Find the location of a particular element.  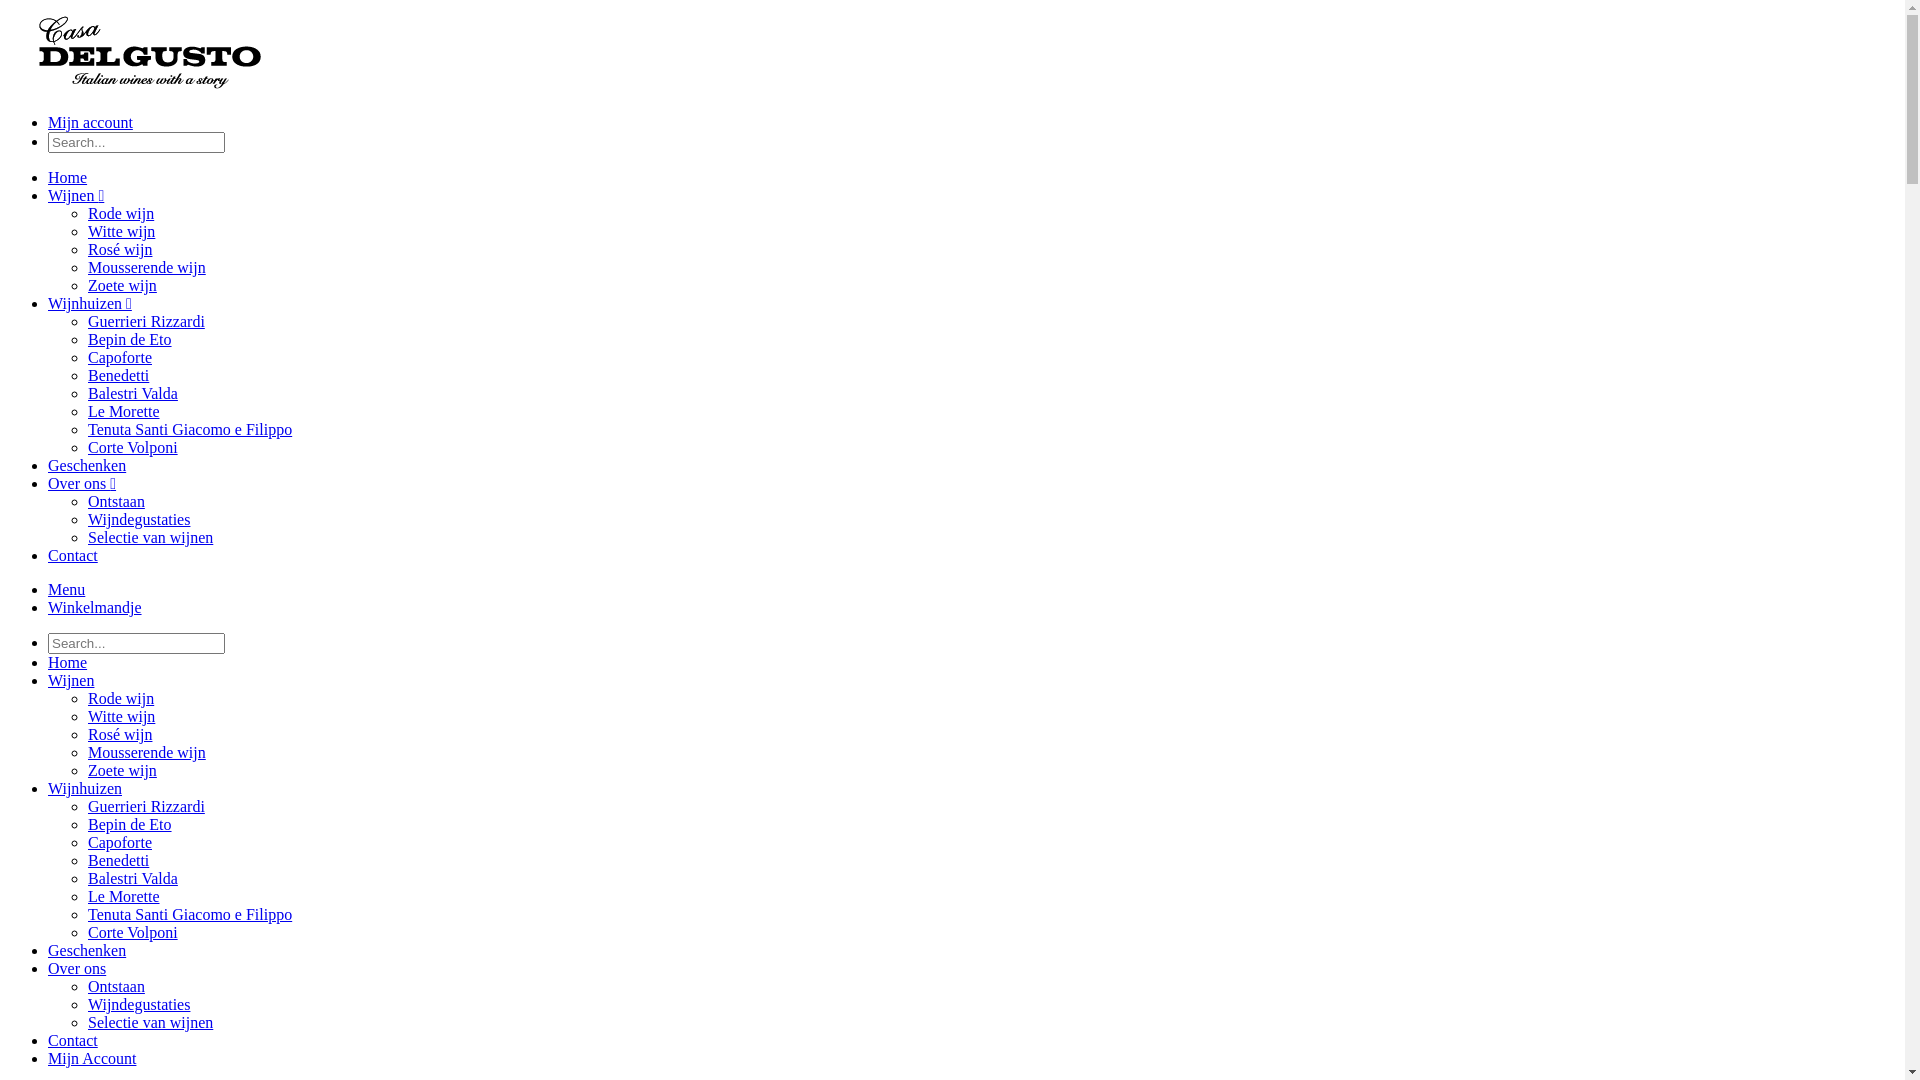

Over ons is located at coordinates (77, 968).